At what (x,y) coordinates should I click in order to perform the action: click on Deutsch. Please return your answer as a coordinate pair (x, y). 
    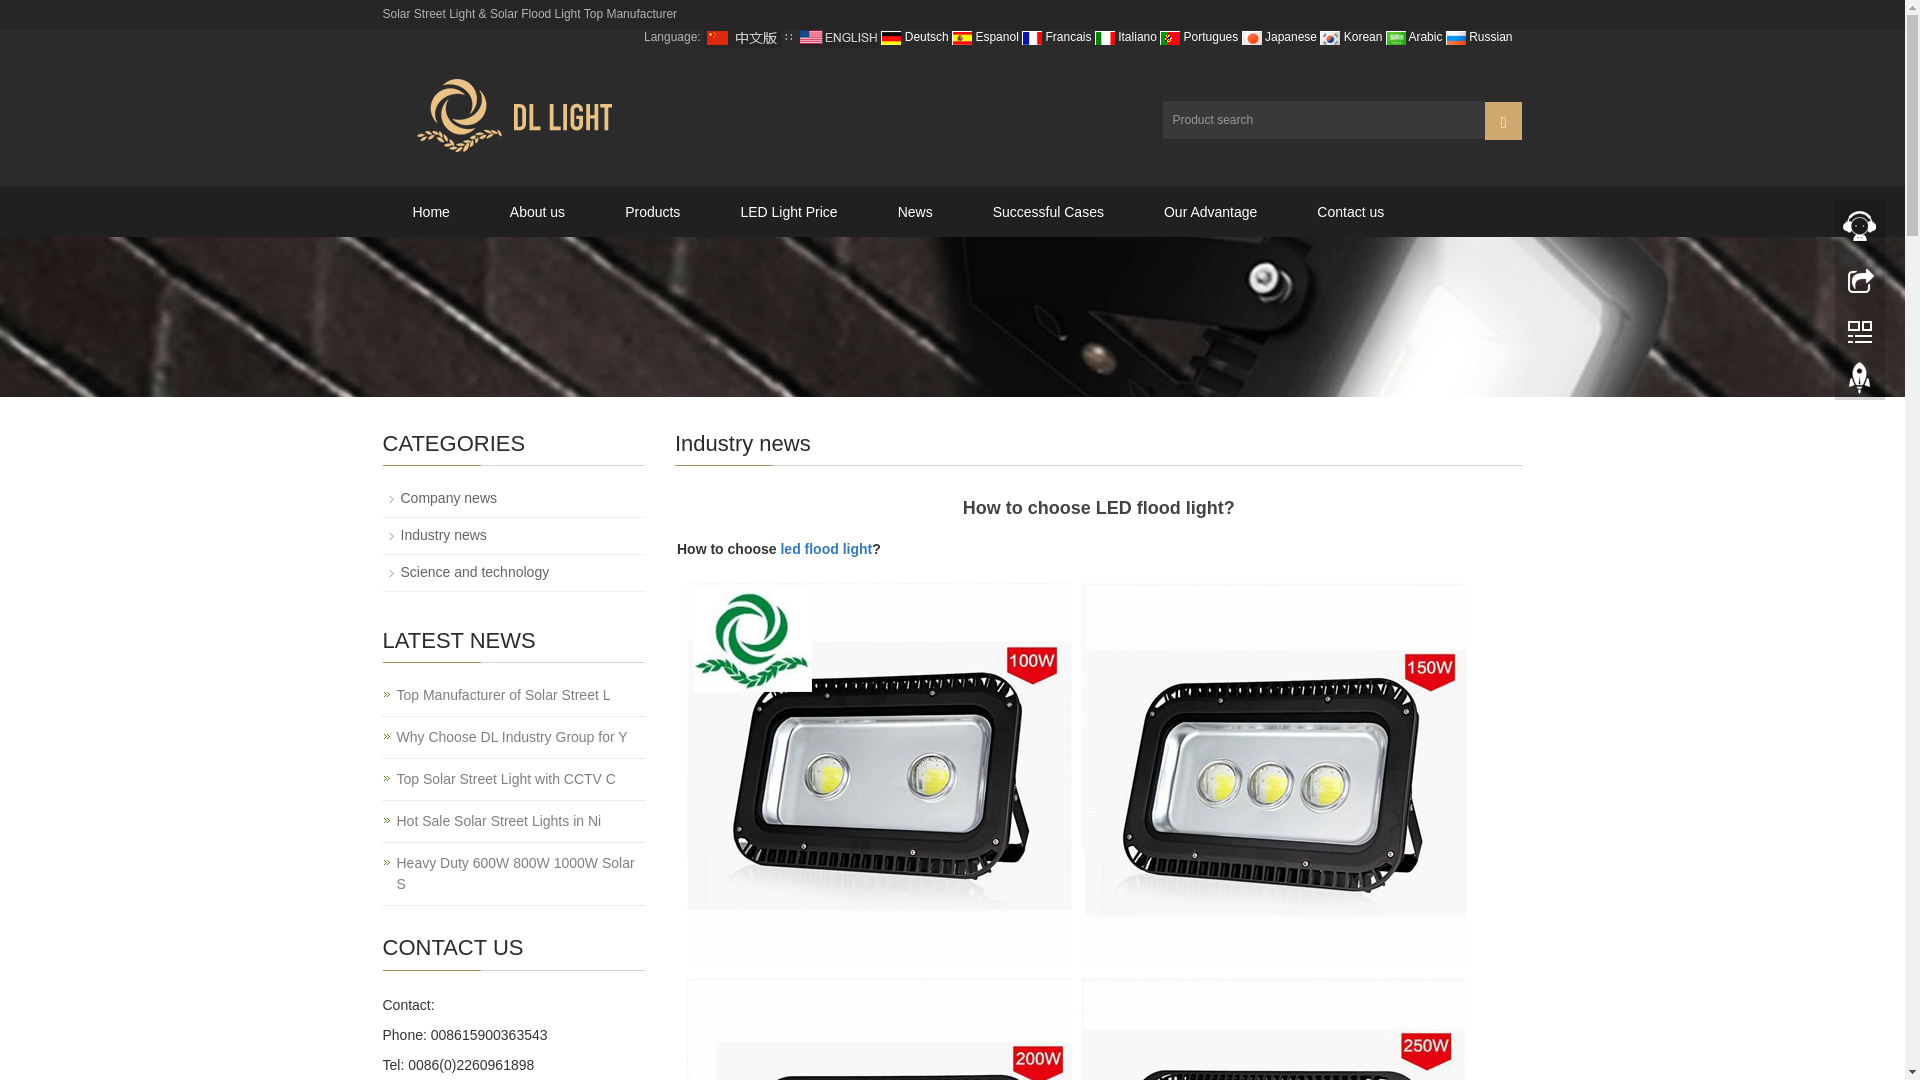
    Looking at the image, I should click on (914, 37).